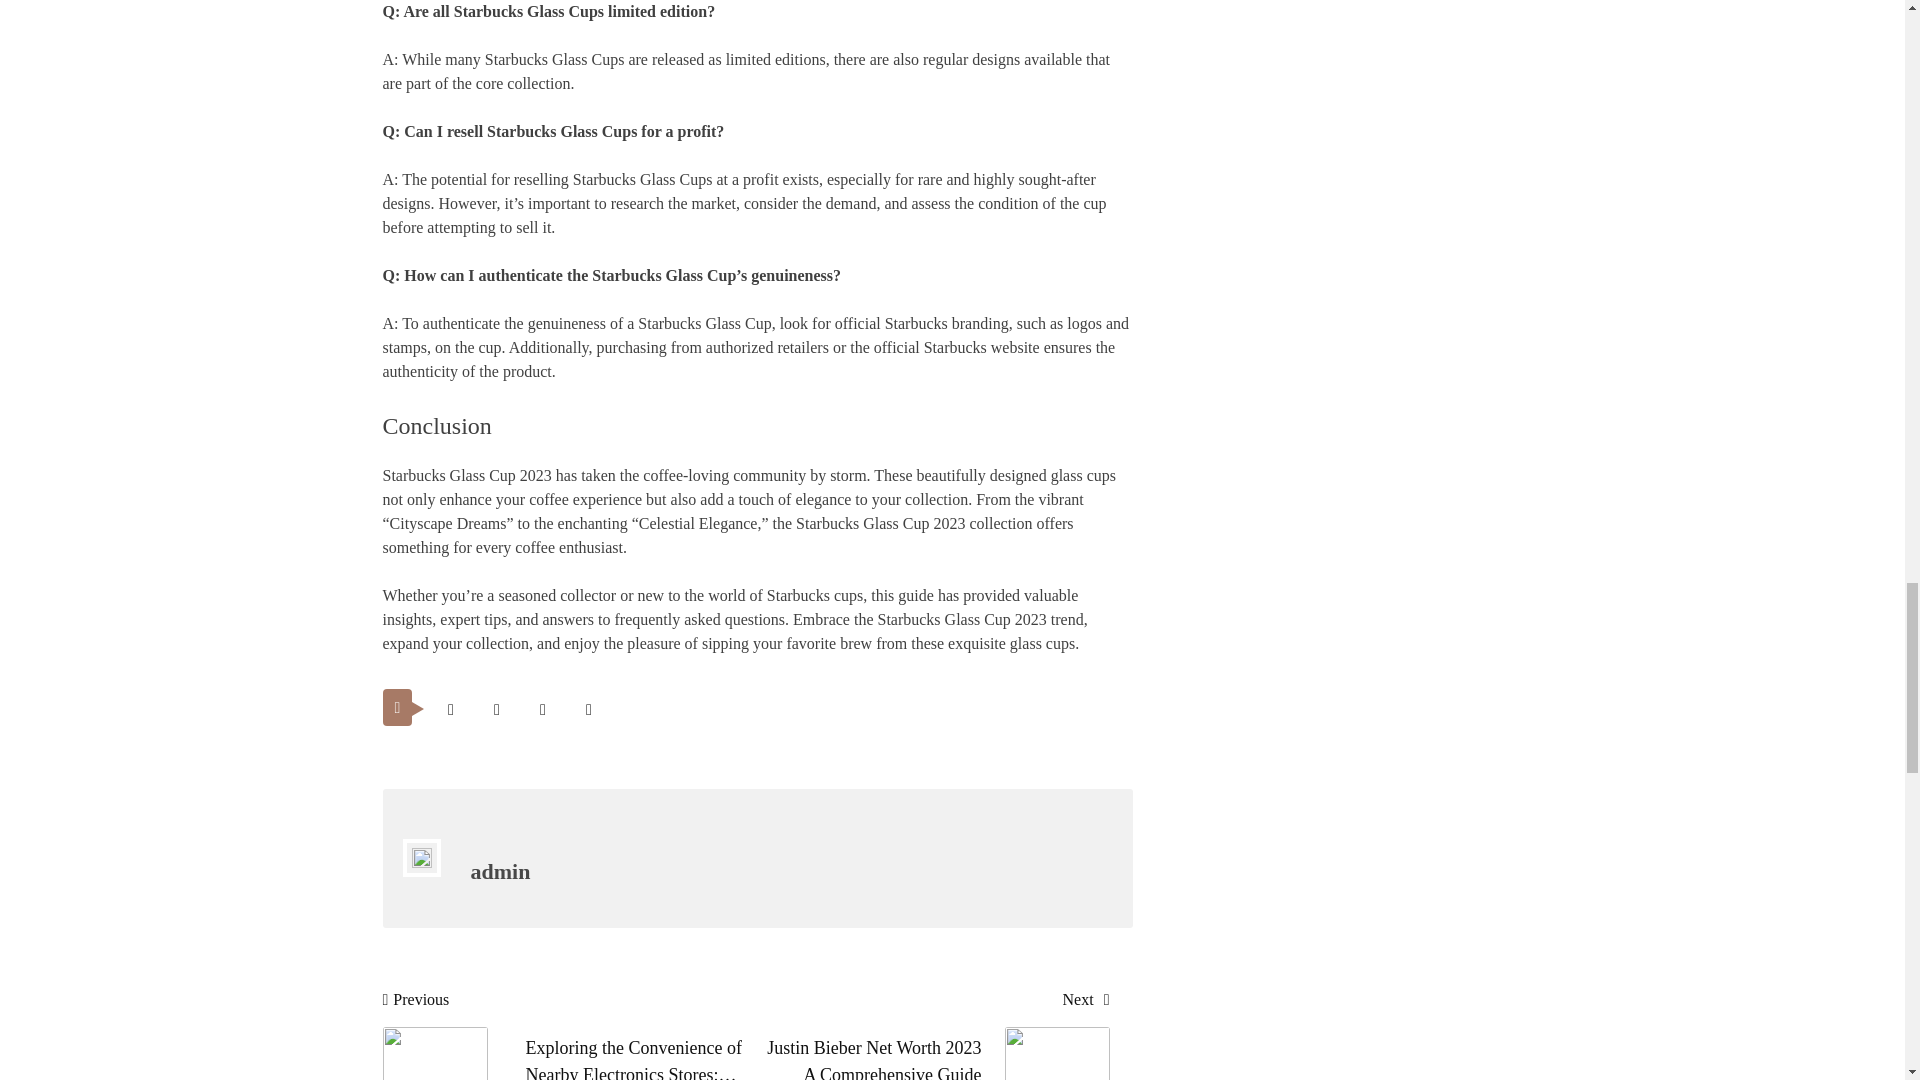 The height and width of the screenshot is (1080, 1920). Describe the element at coordinates (928, 1036) in the screenshot. I see `Tweet This!` at that location.